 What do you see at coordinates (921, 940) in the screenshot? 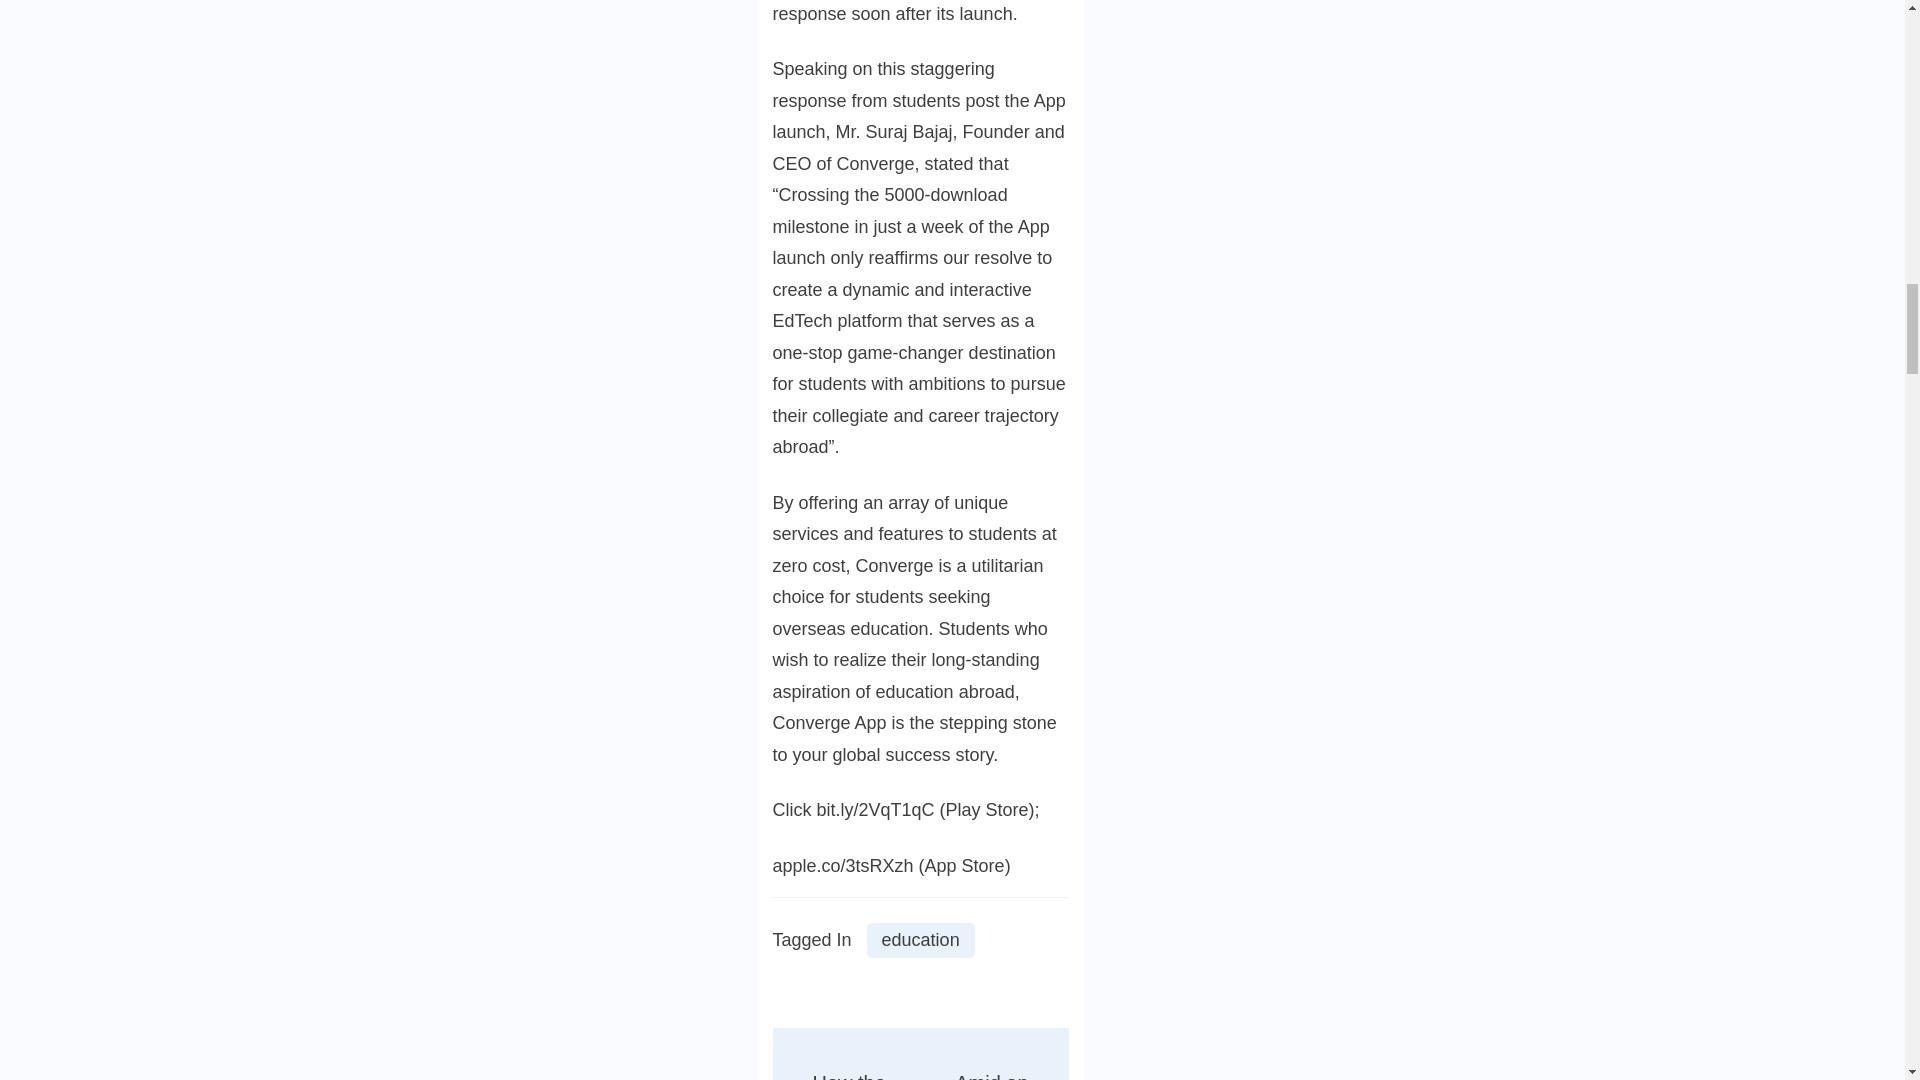
I see `education` at bounding box center [921, 940].